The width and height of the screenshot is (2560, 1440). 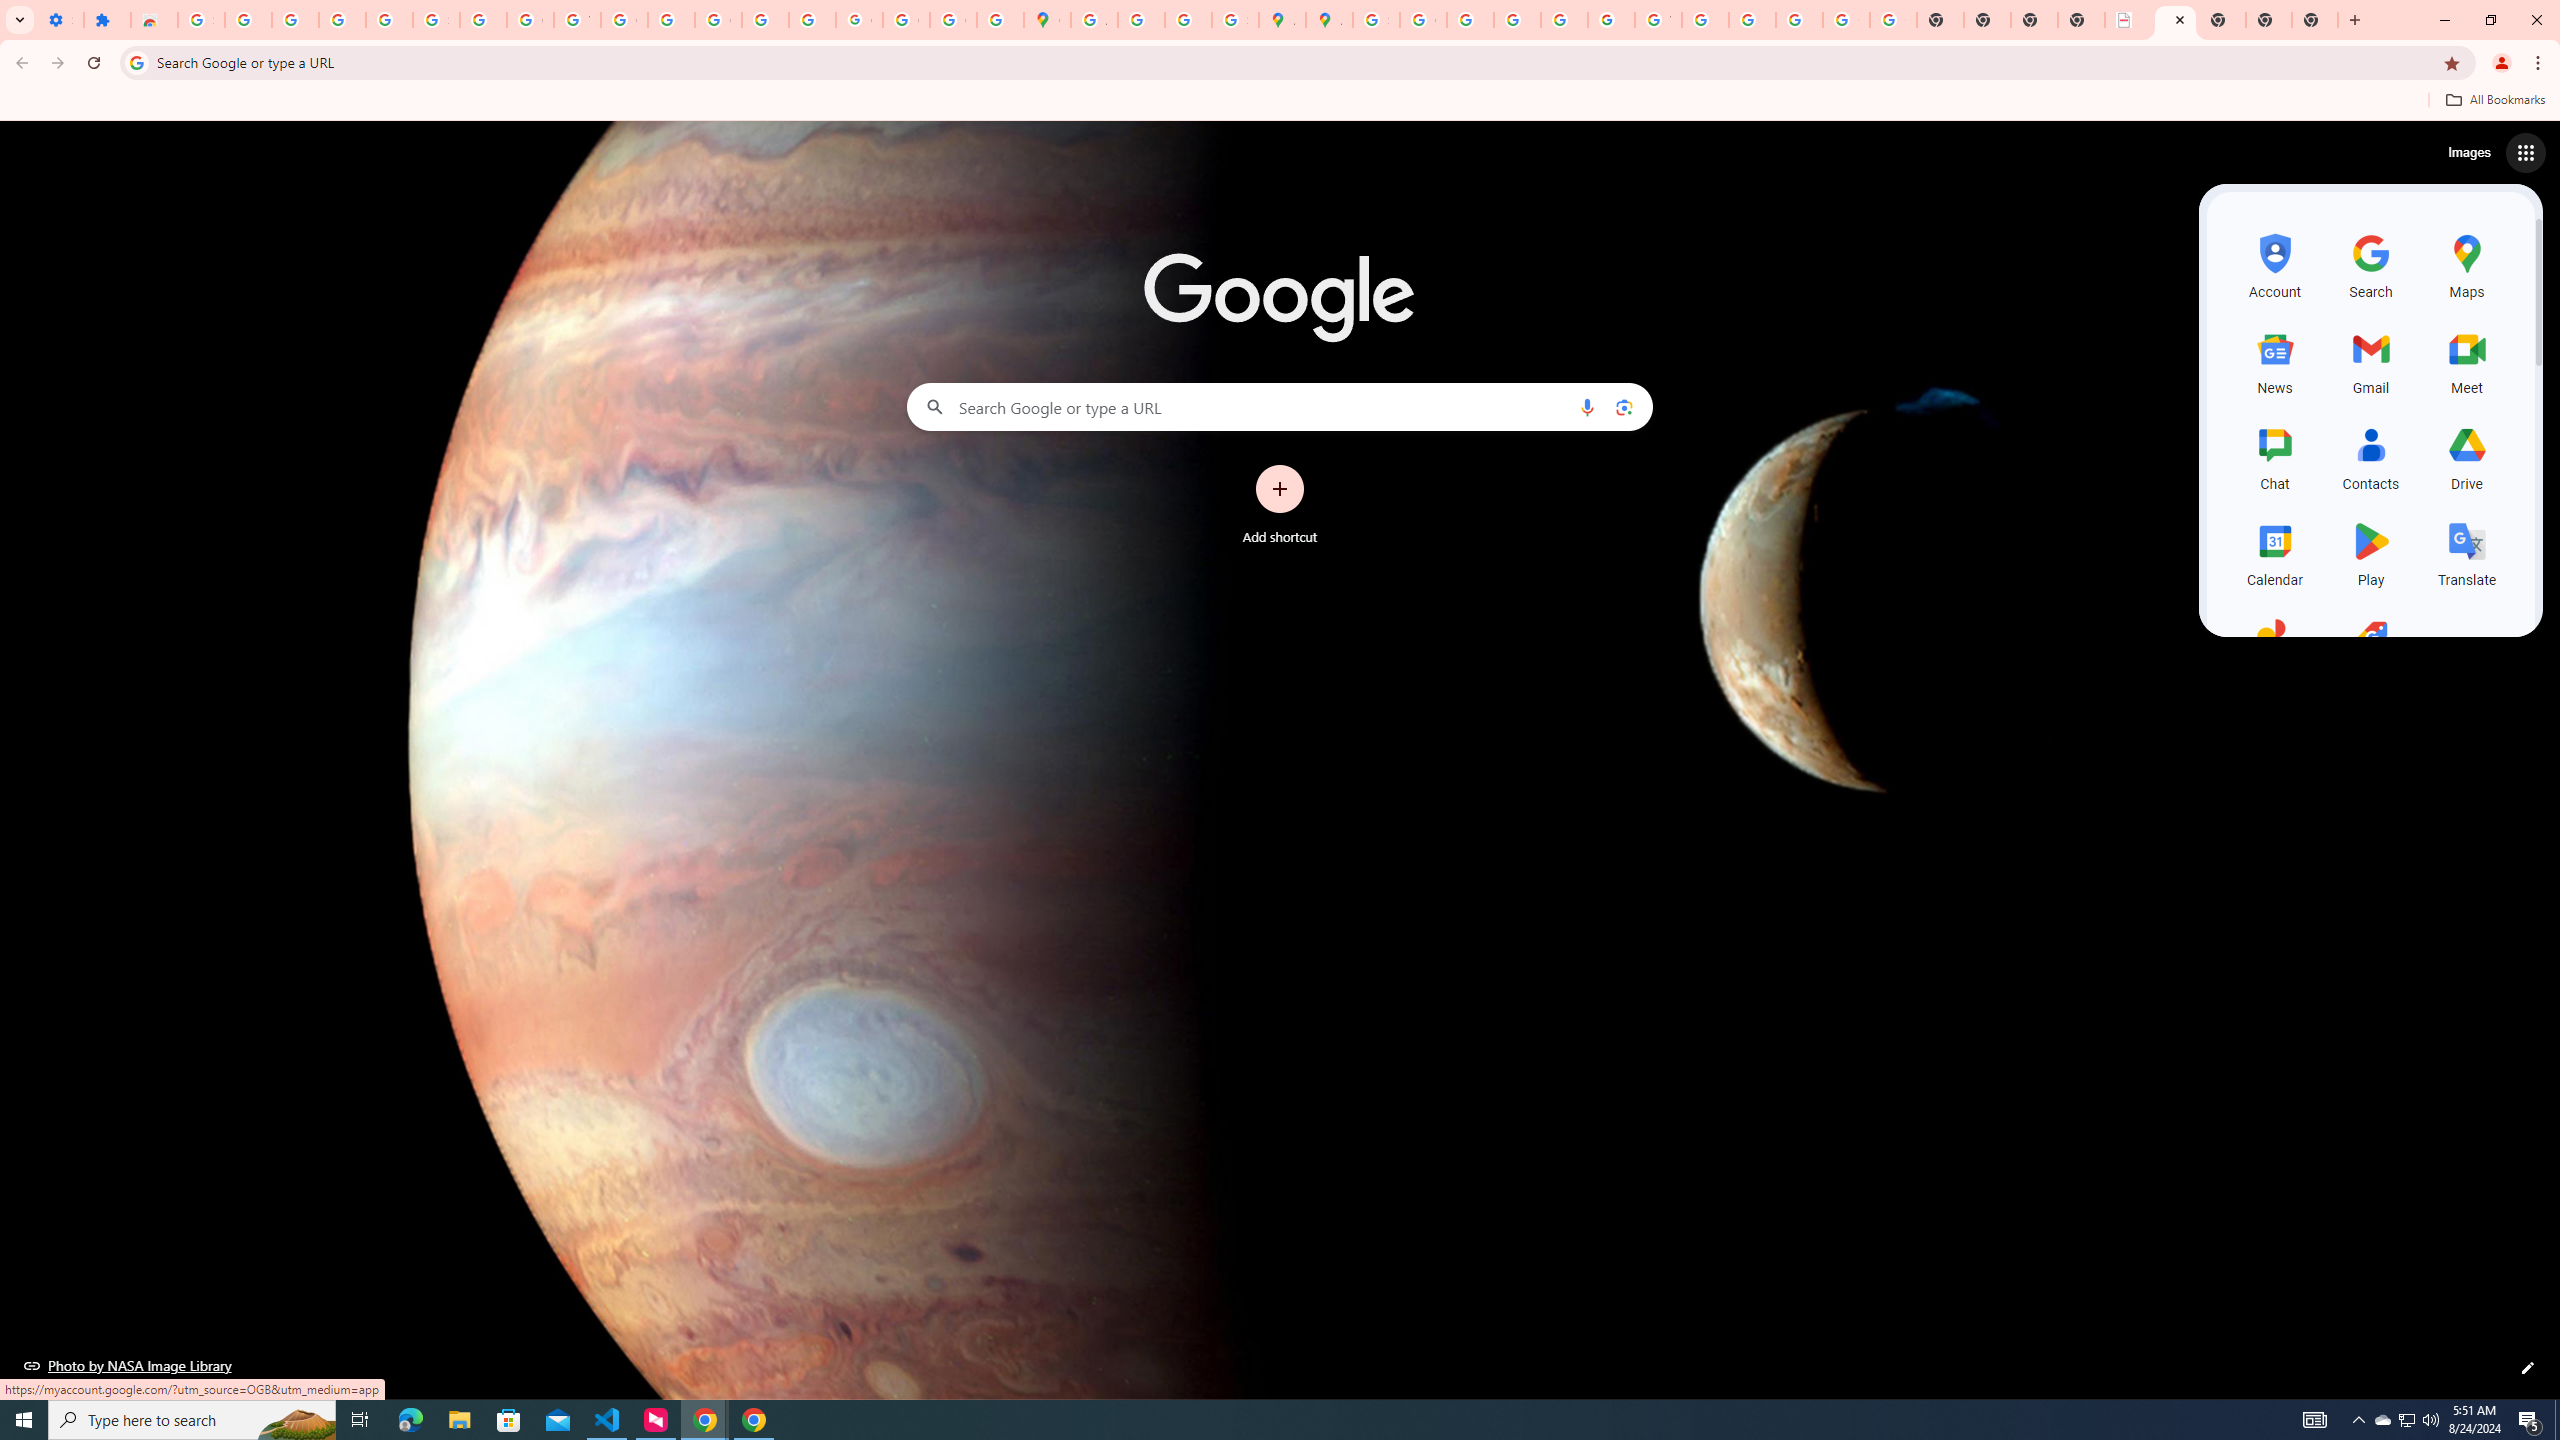 What do you see at coordinates (2466, 551) in the screenshot?
I see `Translate, row 4 of 5 and column 3 of 3 in the first section` at bounding box center [2466, 551].